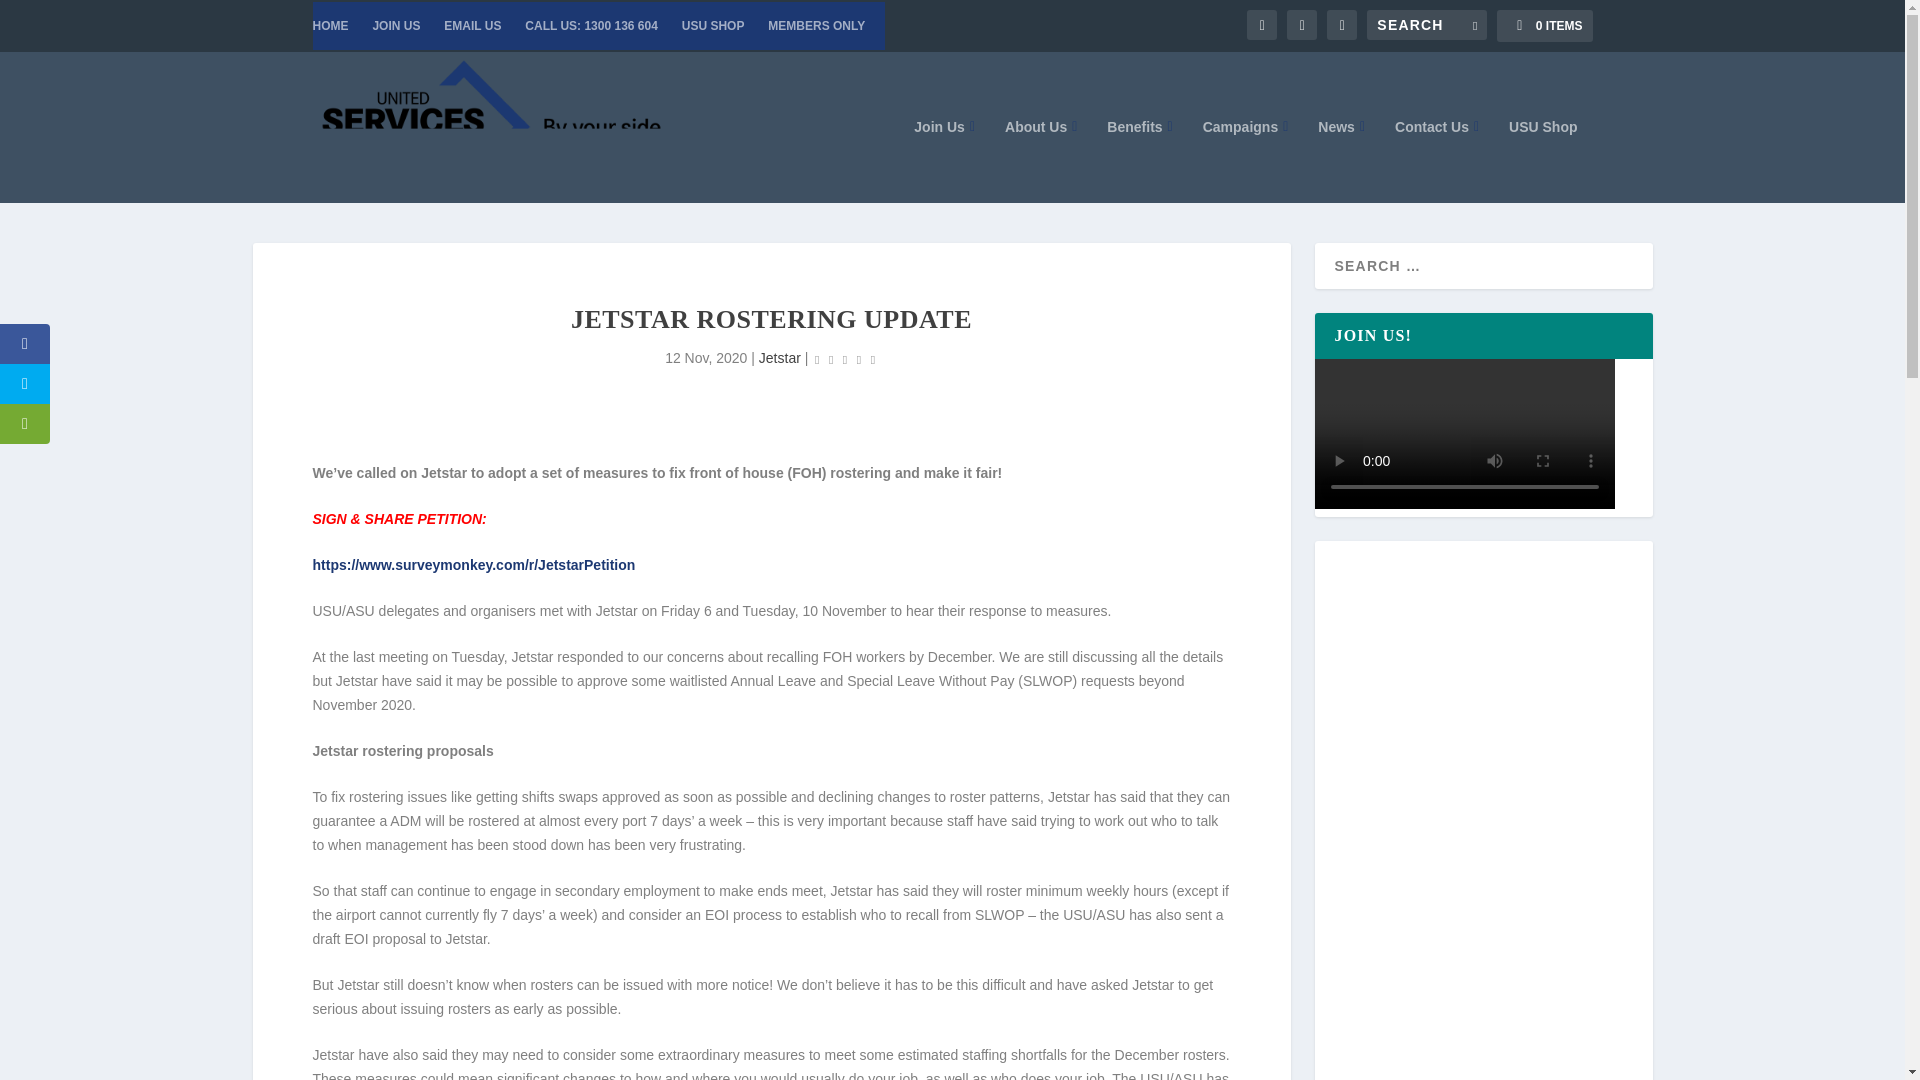  What do you see at coordinates (591, 26) in the screenshot?
I see `CALL US: 1300 136 604` at bounding box center [591, 26].